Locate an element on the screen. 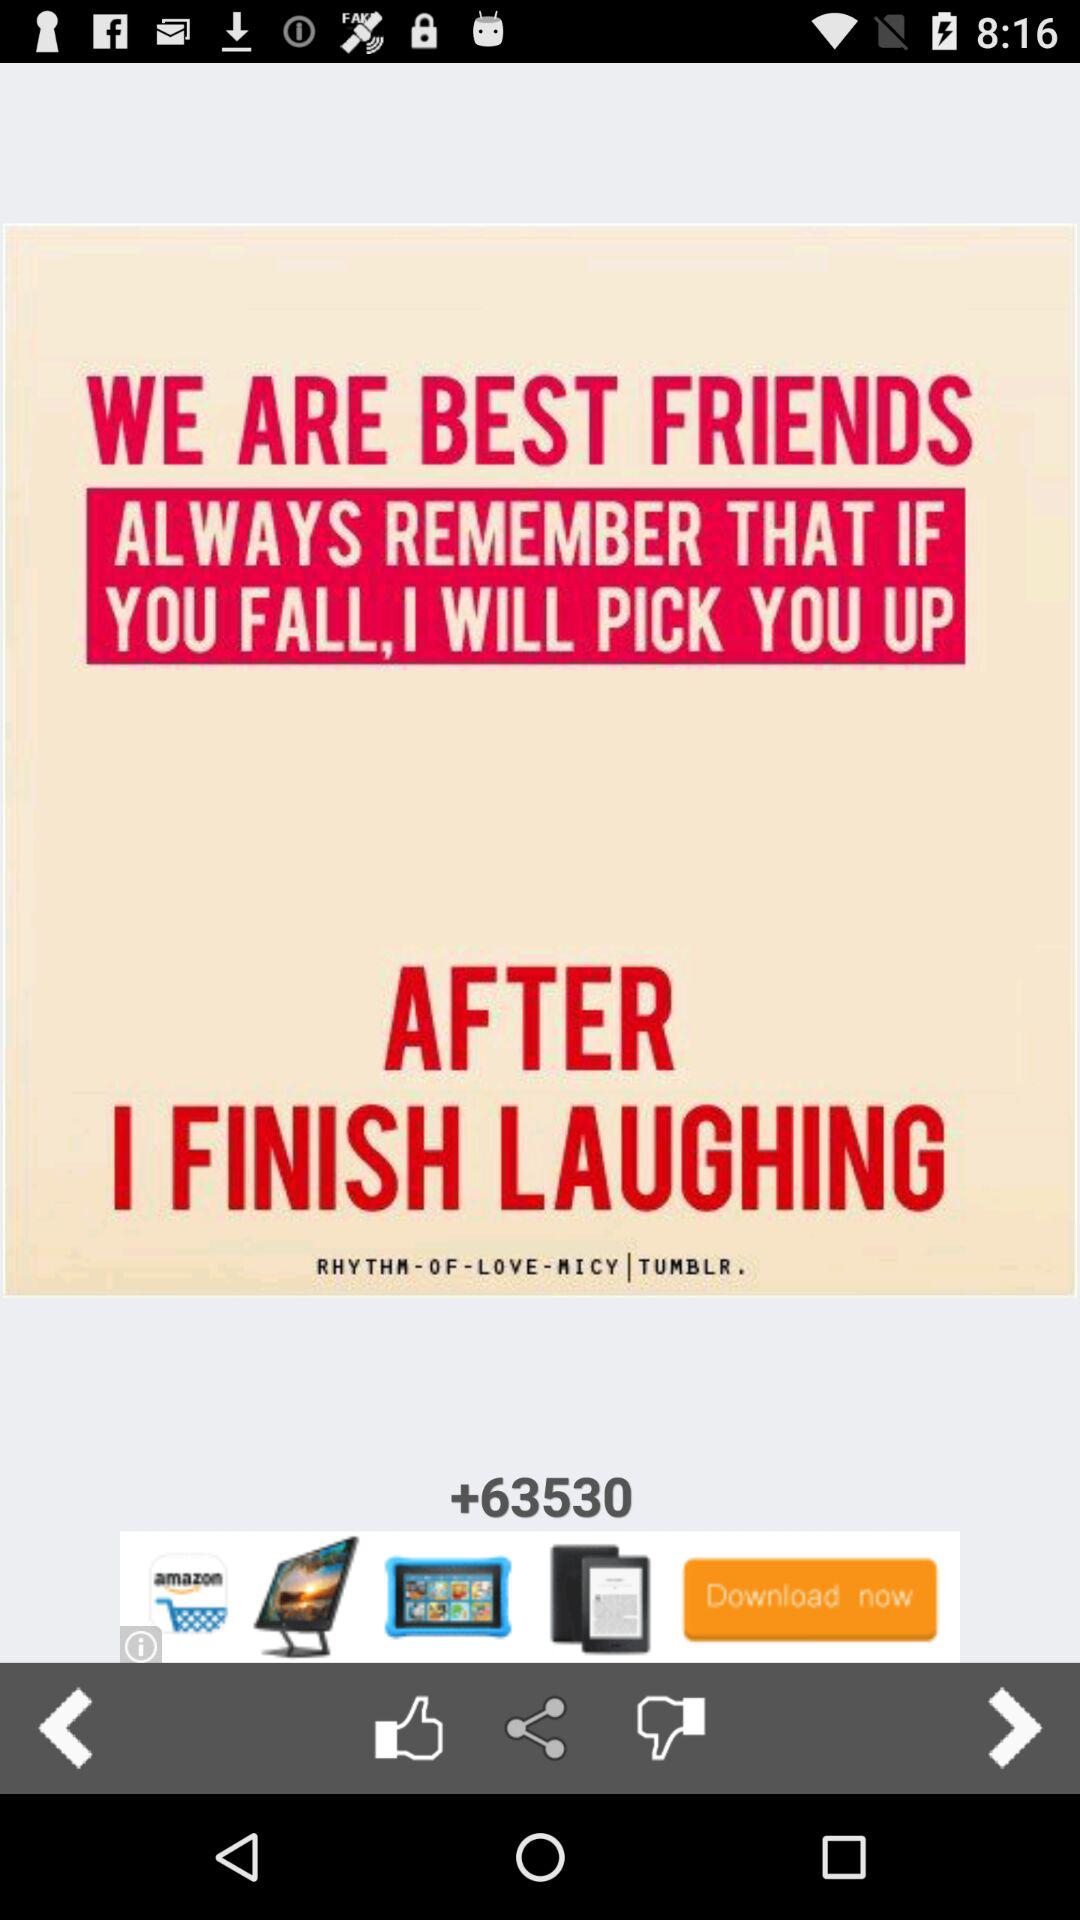 This screenshot has height=1920, width=1080. advertisement link is located at coordinates (540, 1596).